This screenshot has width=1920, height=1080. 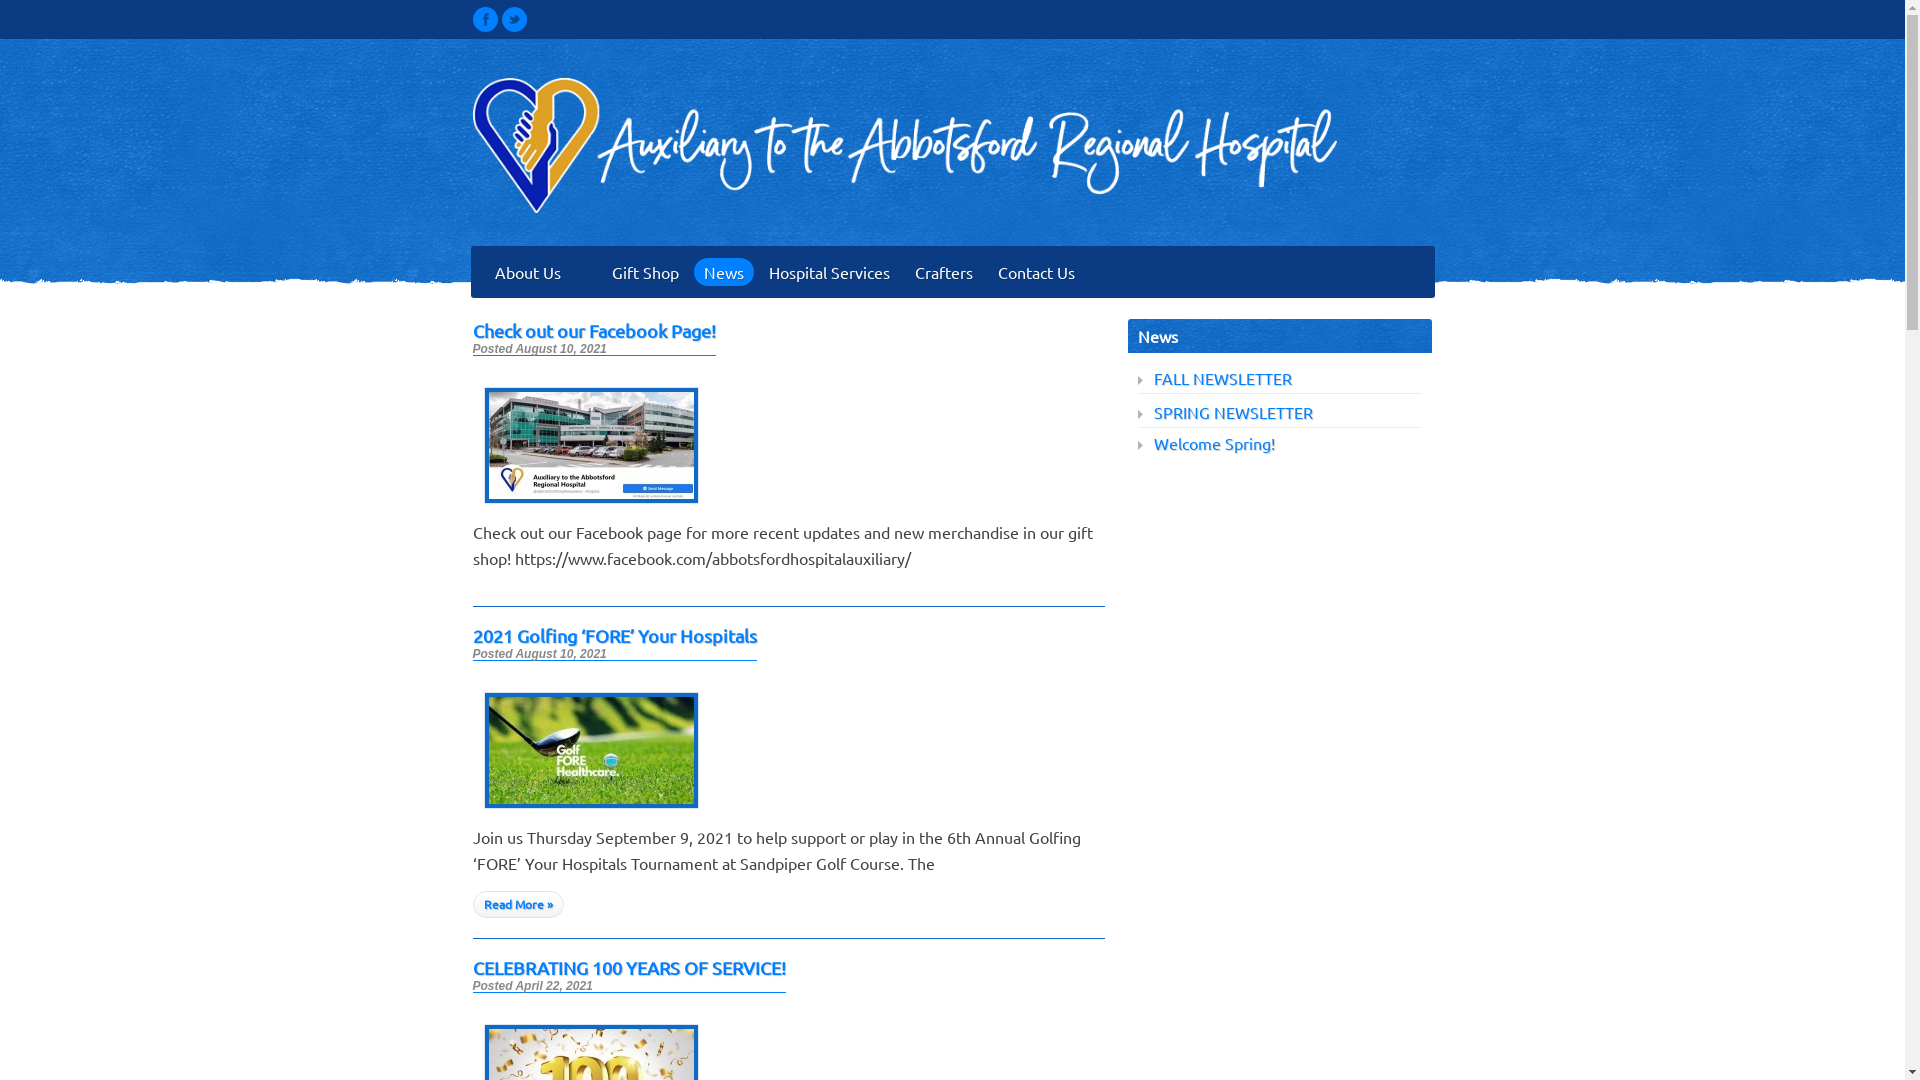 What do you see at coordinates (943, 272) in the screenshot?
I see `Crafters` at bounding box center [943, 272].